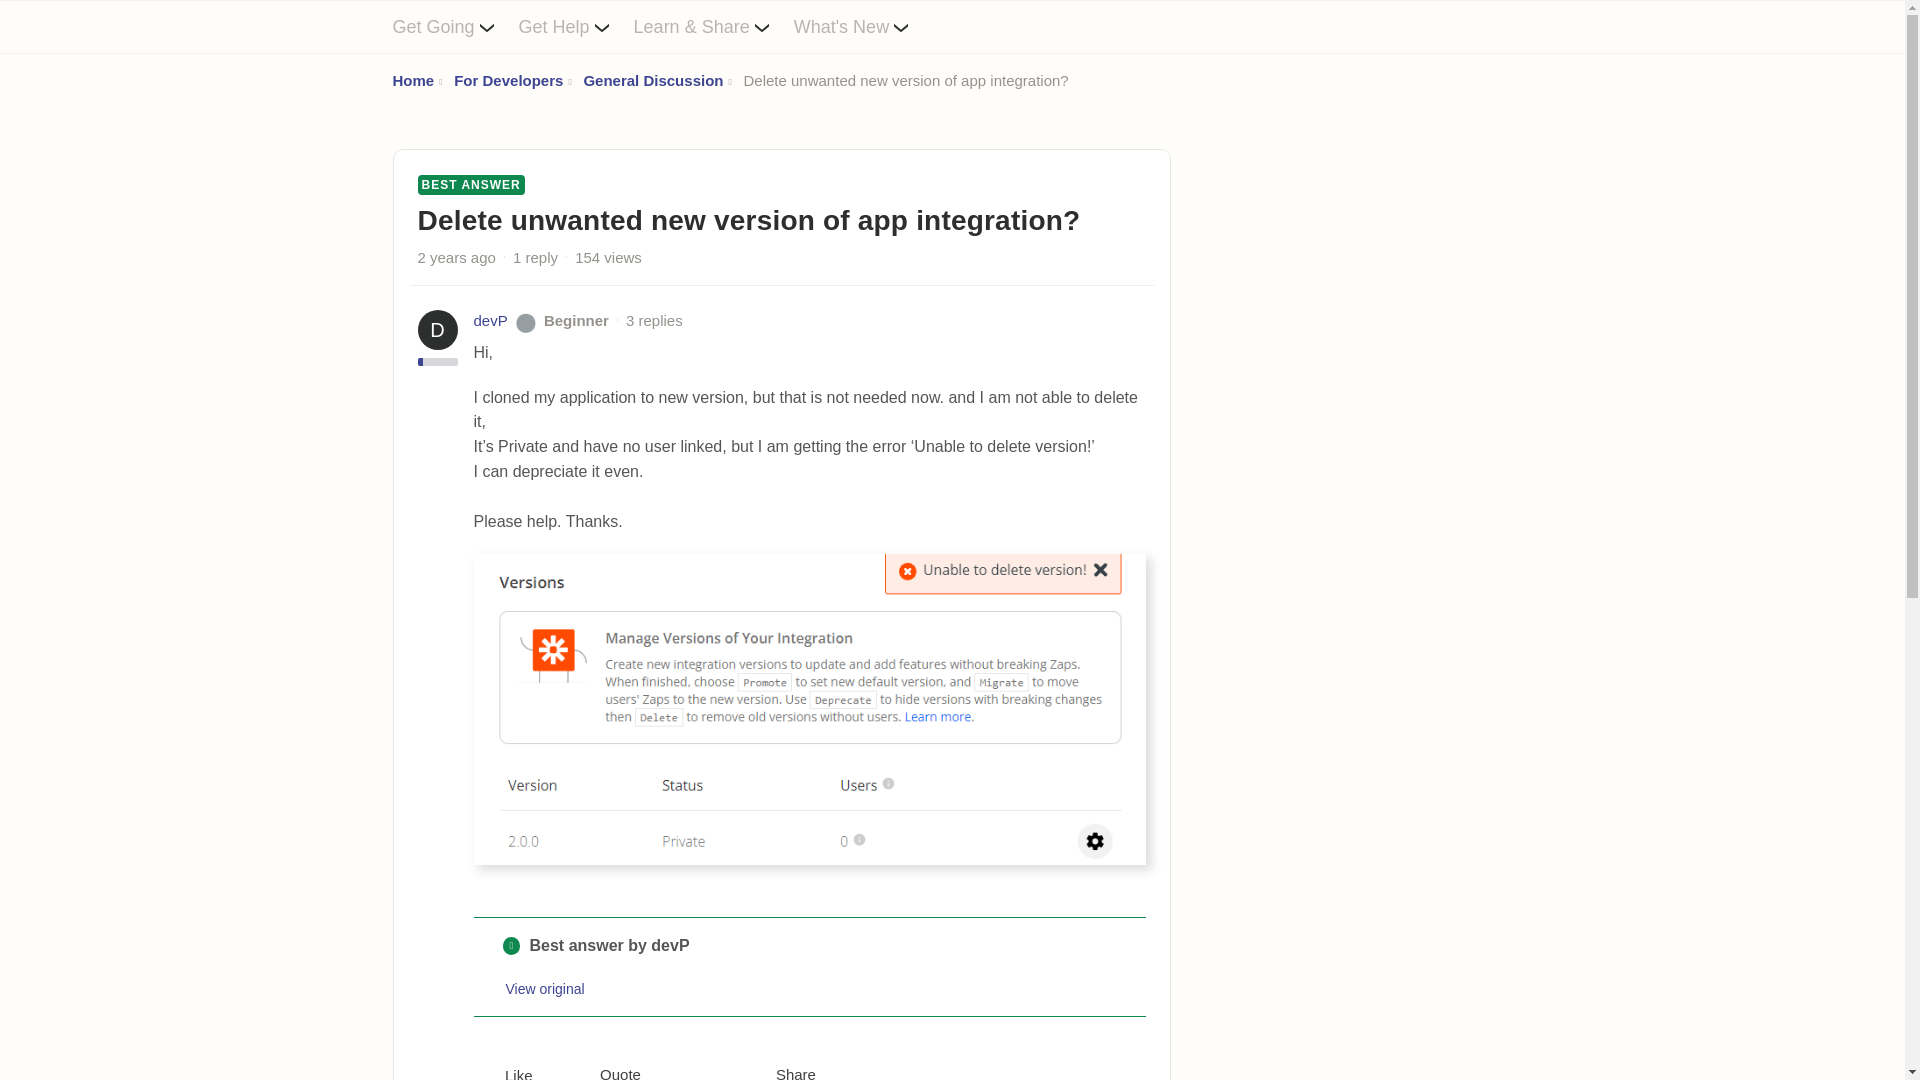  Describe the element at coordinates (438, 329) in the screenshot. I see `D` at that location.